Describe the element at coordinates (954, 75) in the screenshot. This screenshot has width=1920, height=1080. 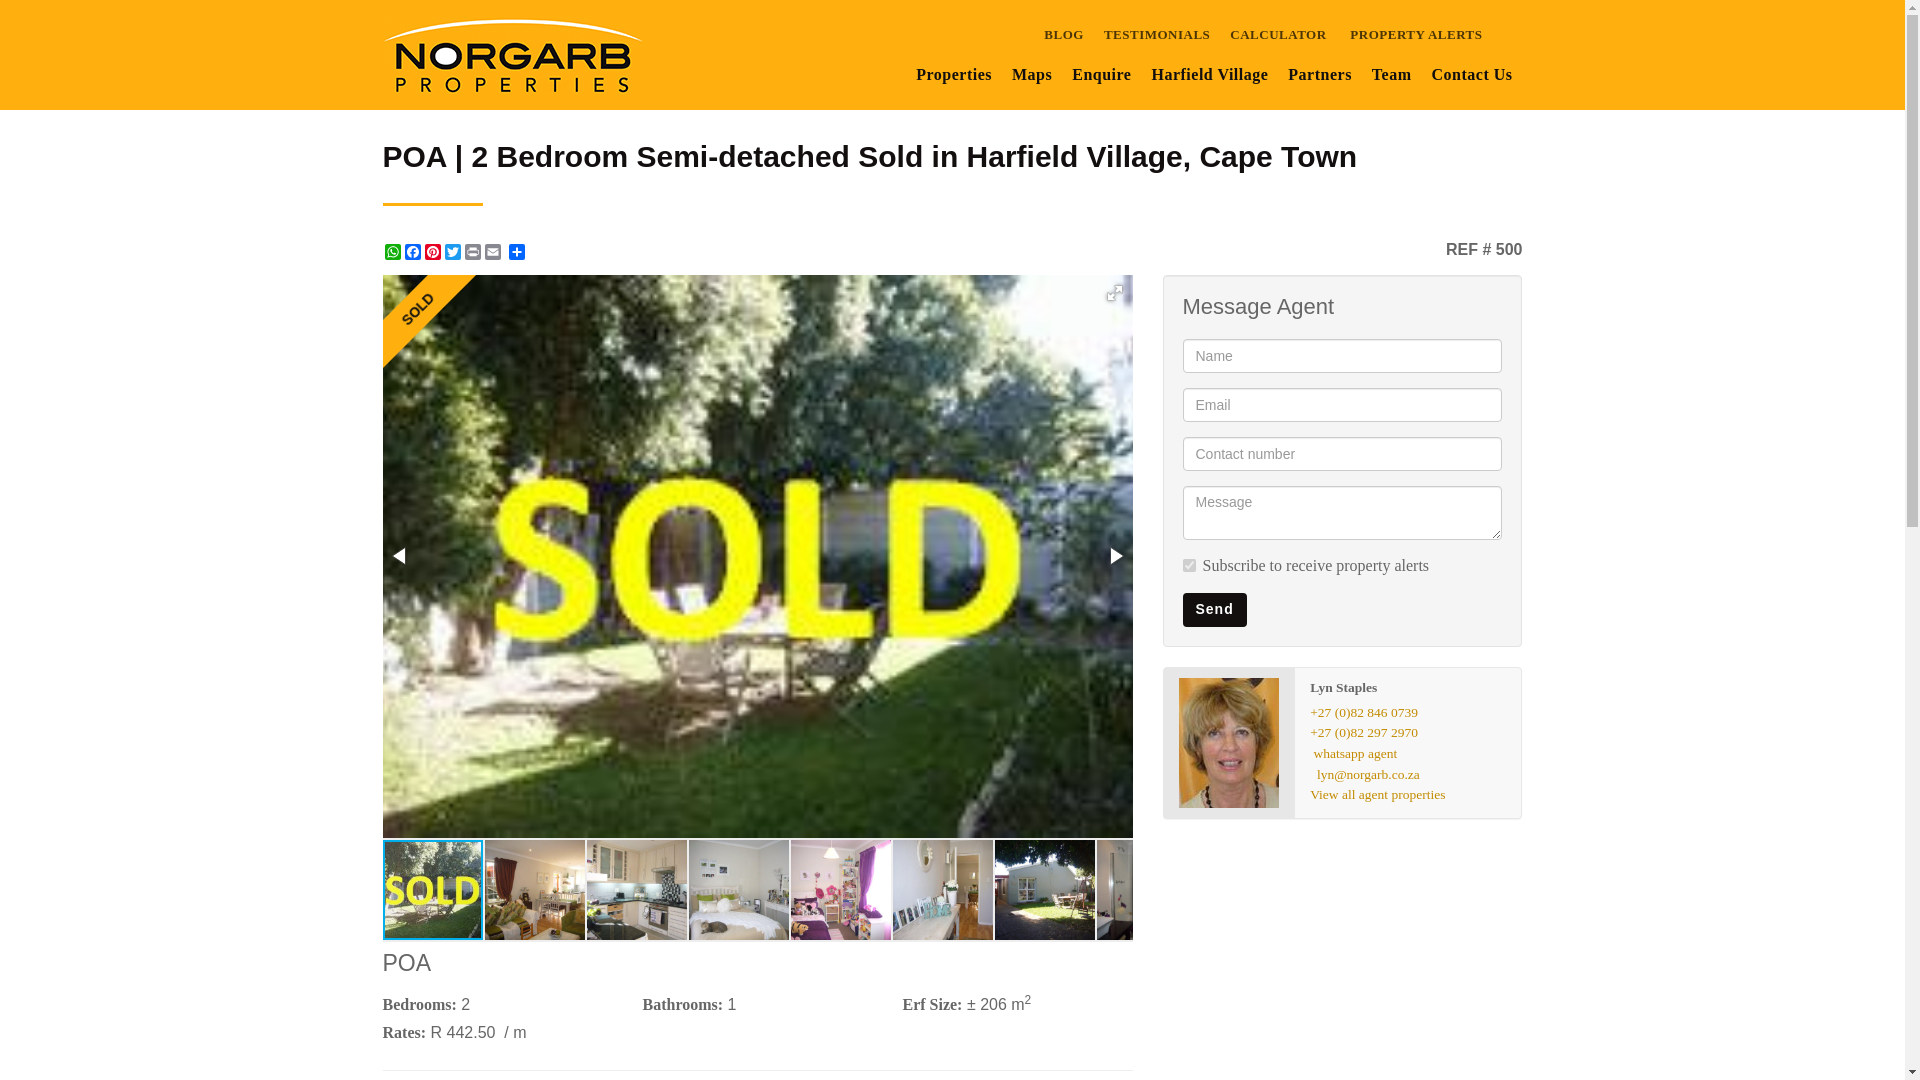
I see `Properties` at that location.